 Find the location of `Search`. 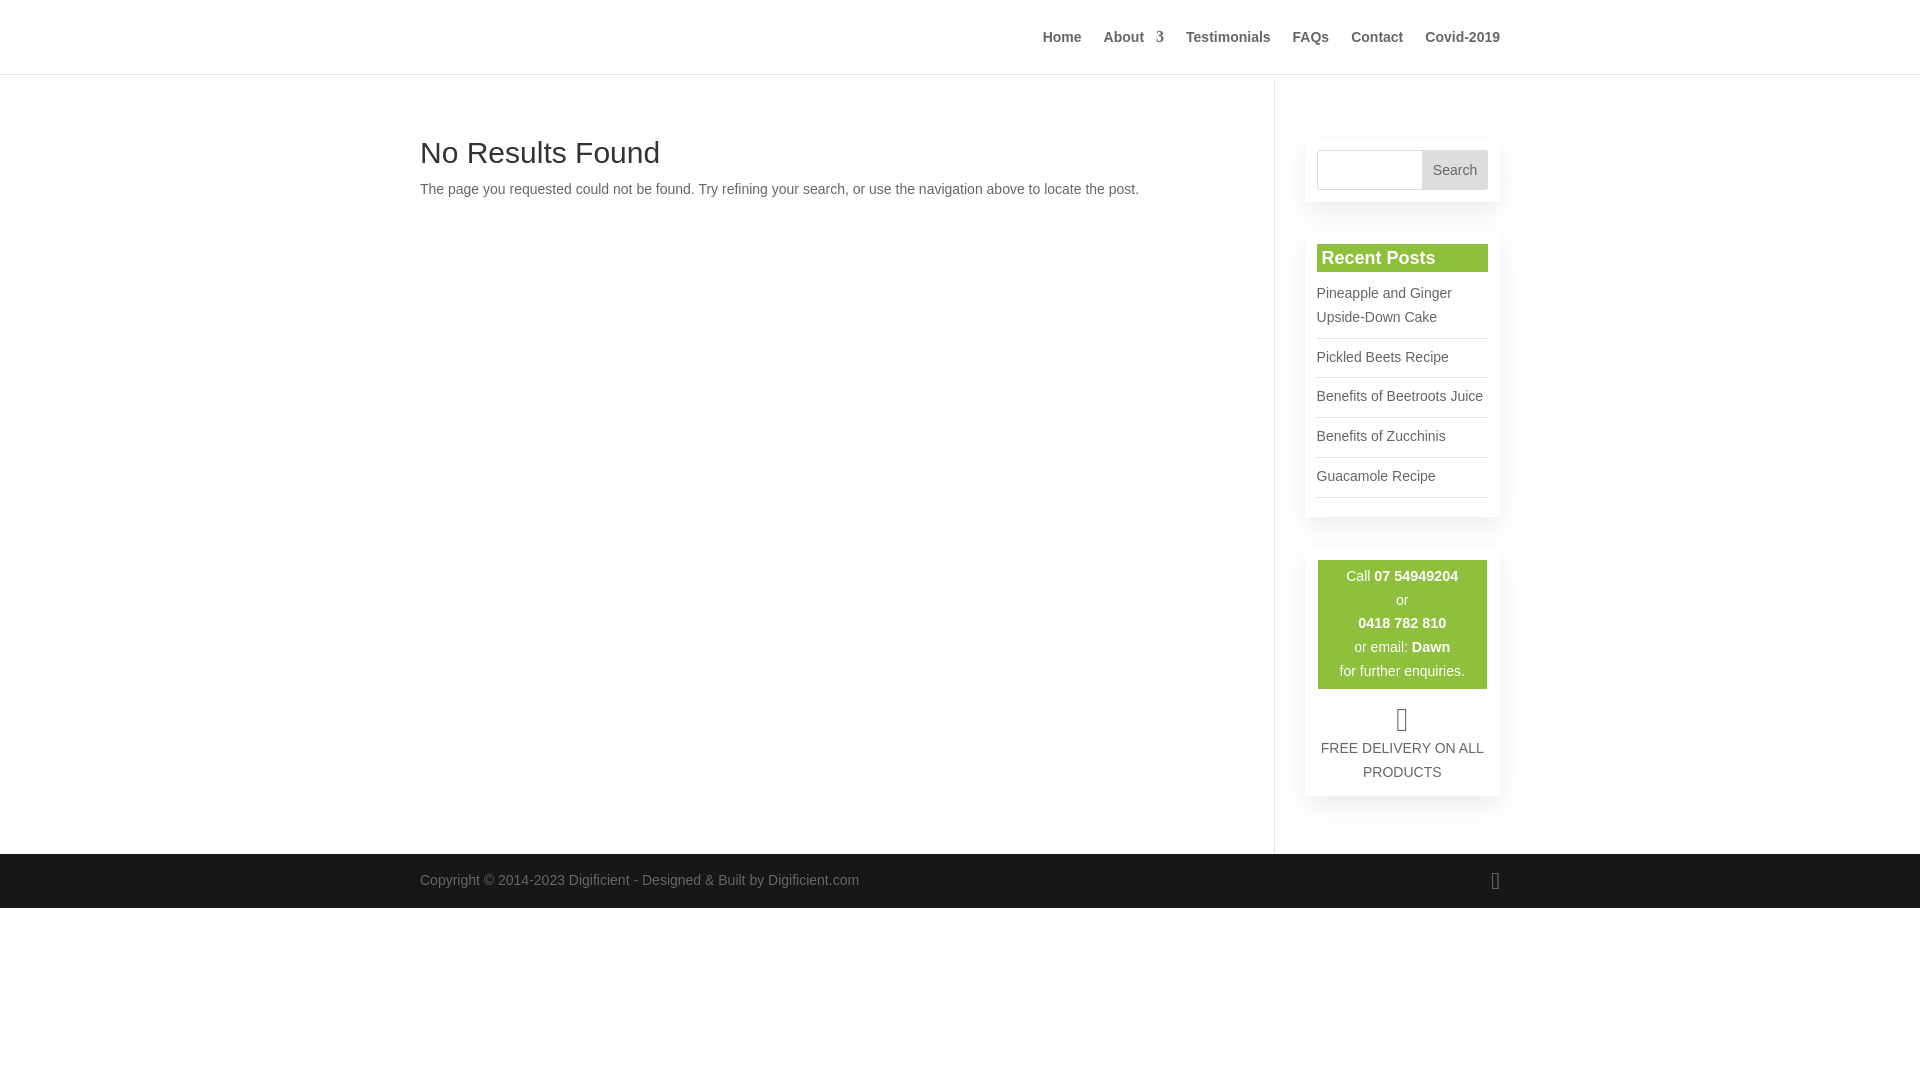

Search is located at coordinates (1455, 170).